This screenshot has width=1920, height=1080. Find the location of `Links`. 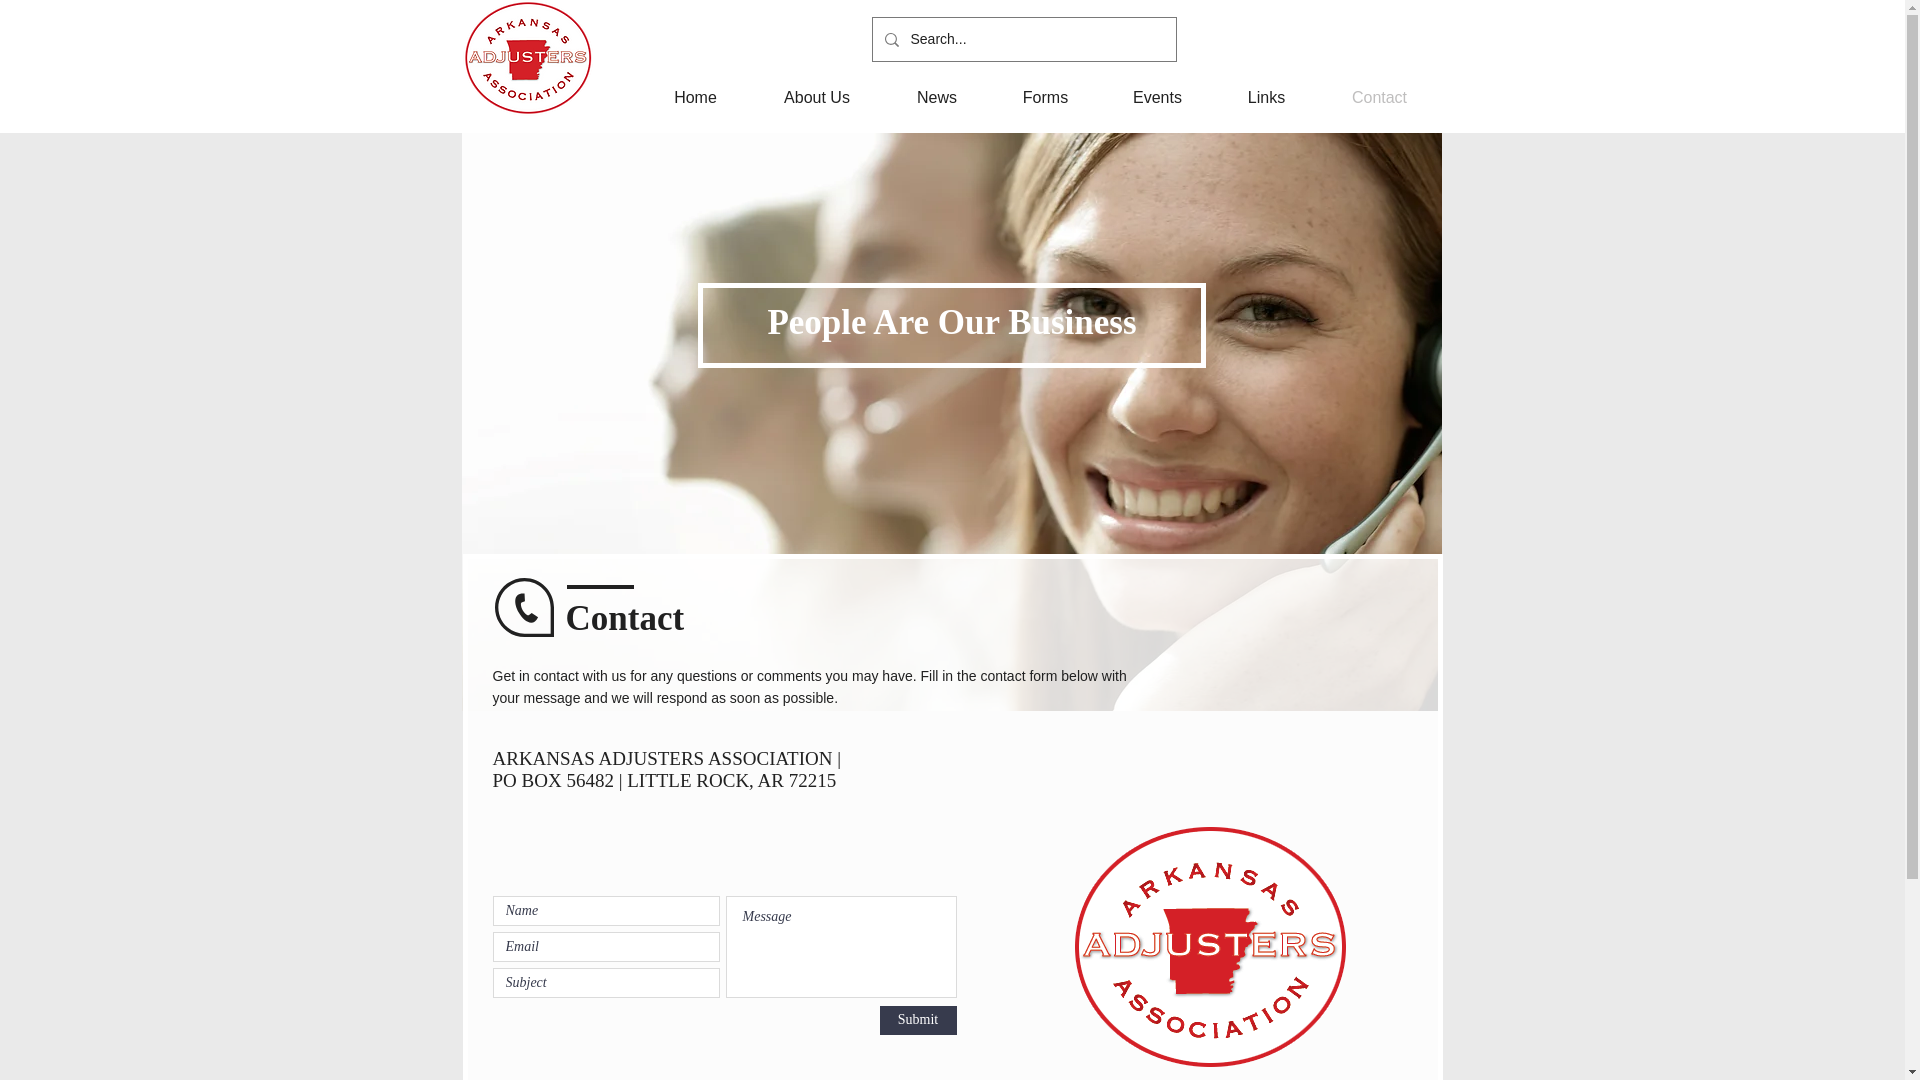

Links is located at coordinates (1265, 98).